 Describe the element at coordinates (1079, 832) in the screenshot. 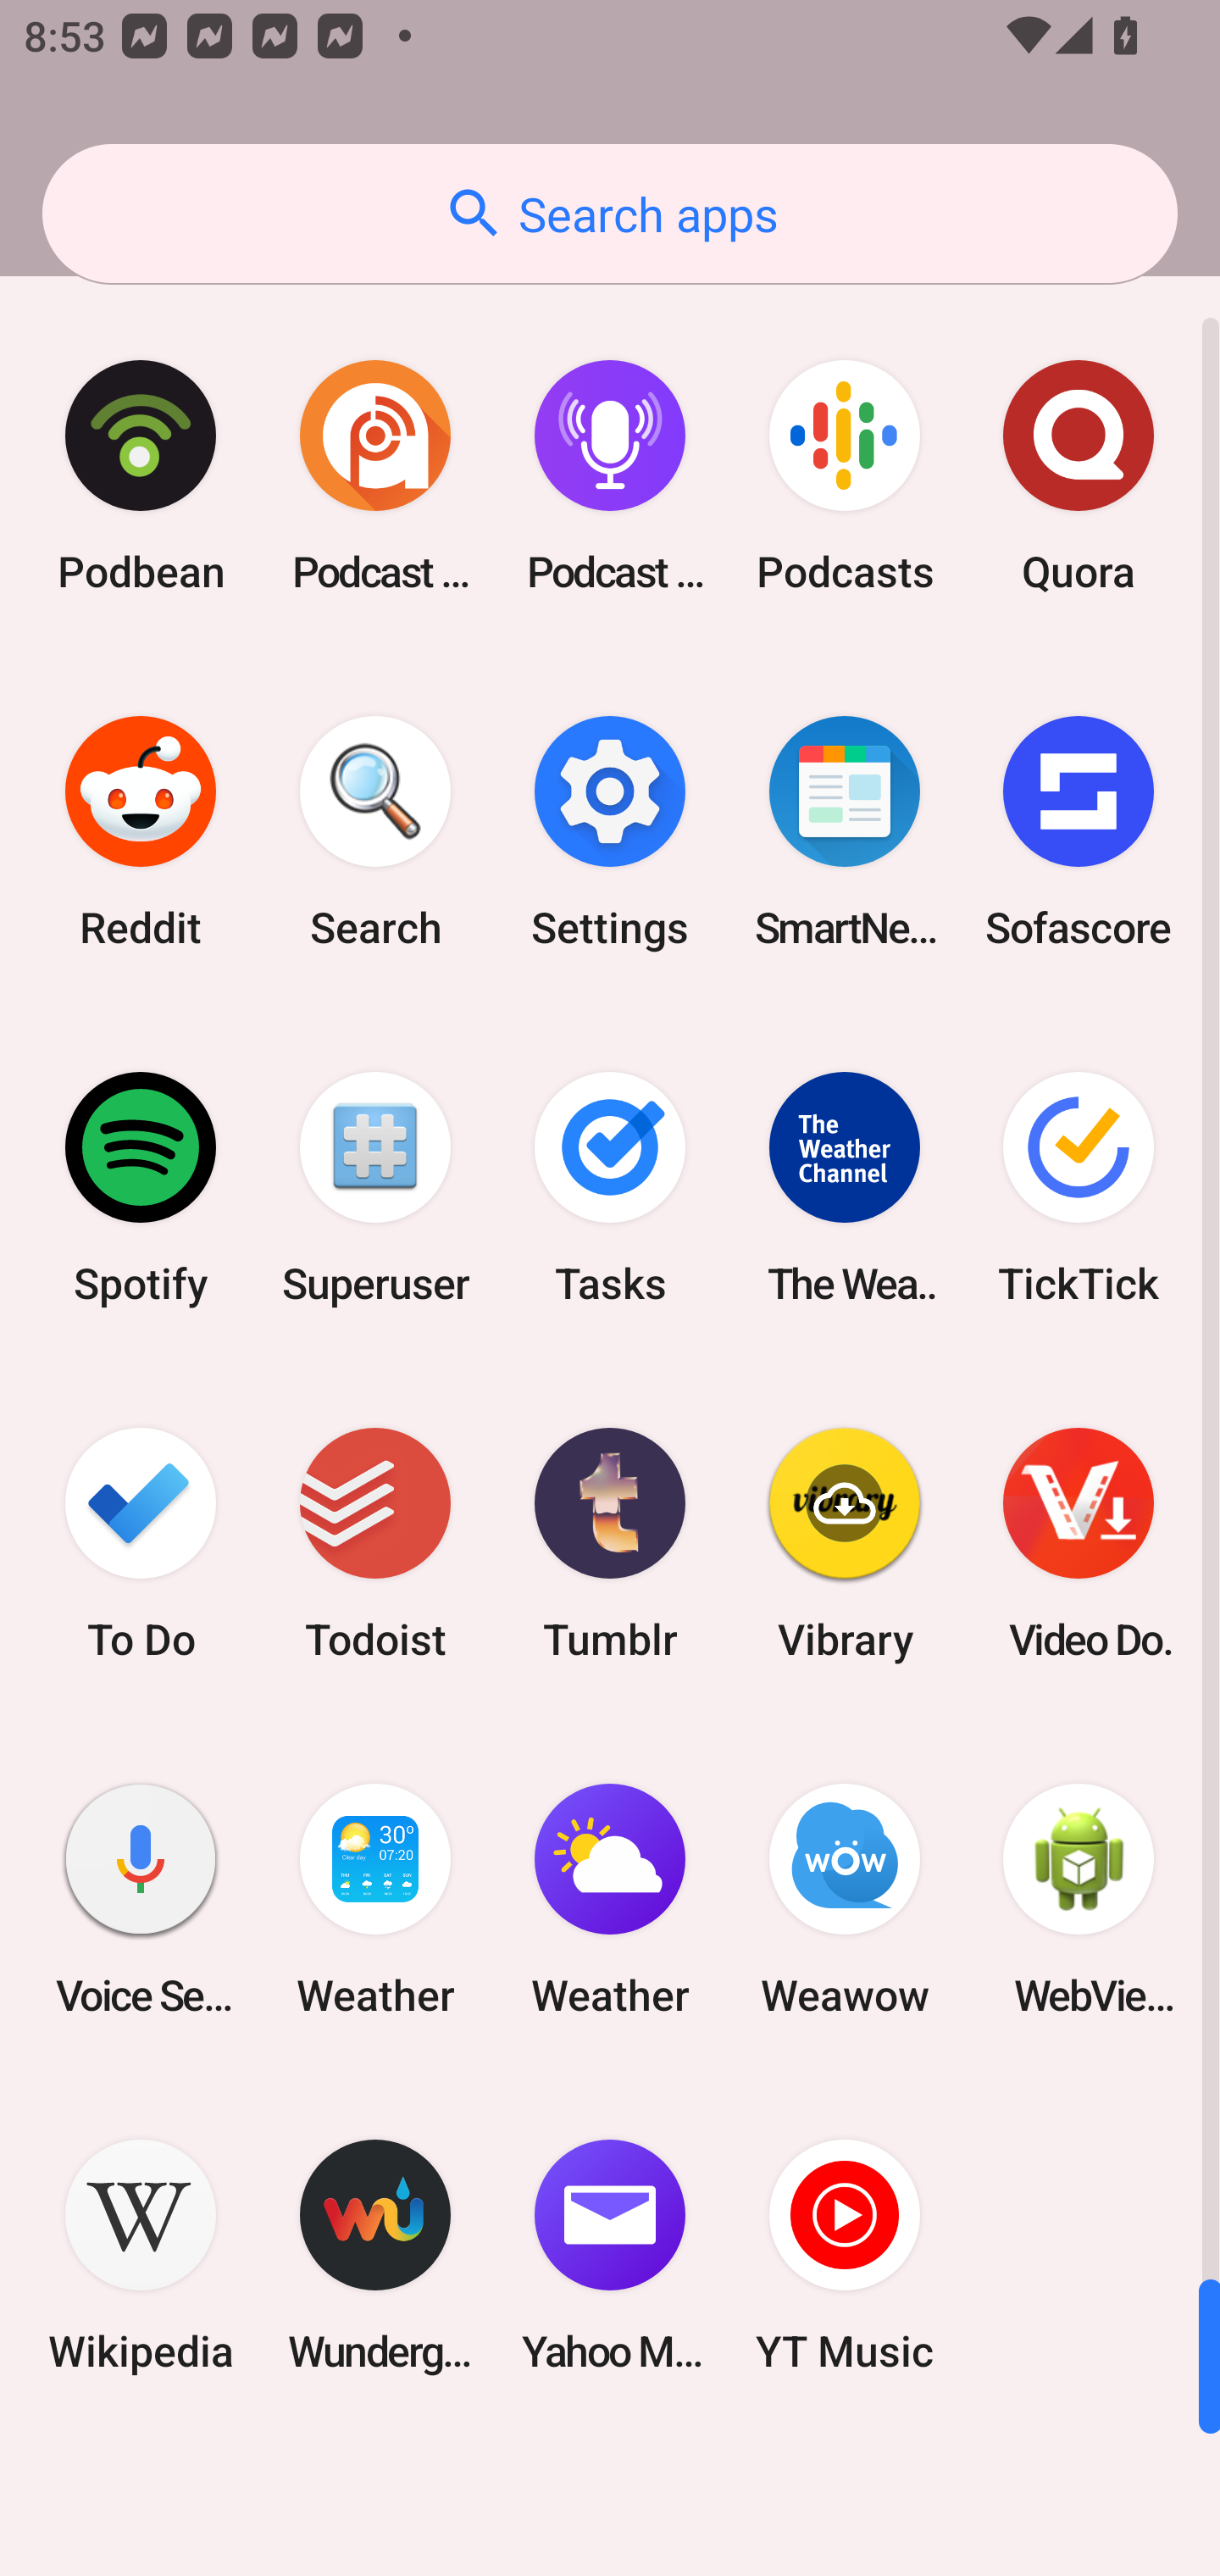

I see `Sofascore` at that location.